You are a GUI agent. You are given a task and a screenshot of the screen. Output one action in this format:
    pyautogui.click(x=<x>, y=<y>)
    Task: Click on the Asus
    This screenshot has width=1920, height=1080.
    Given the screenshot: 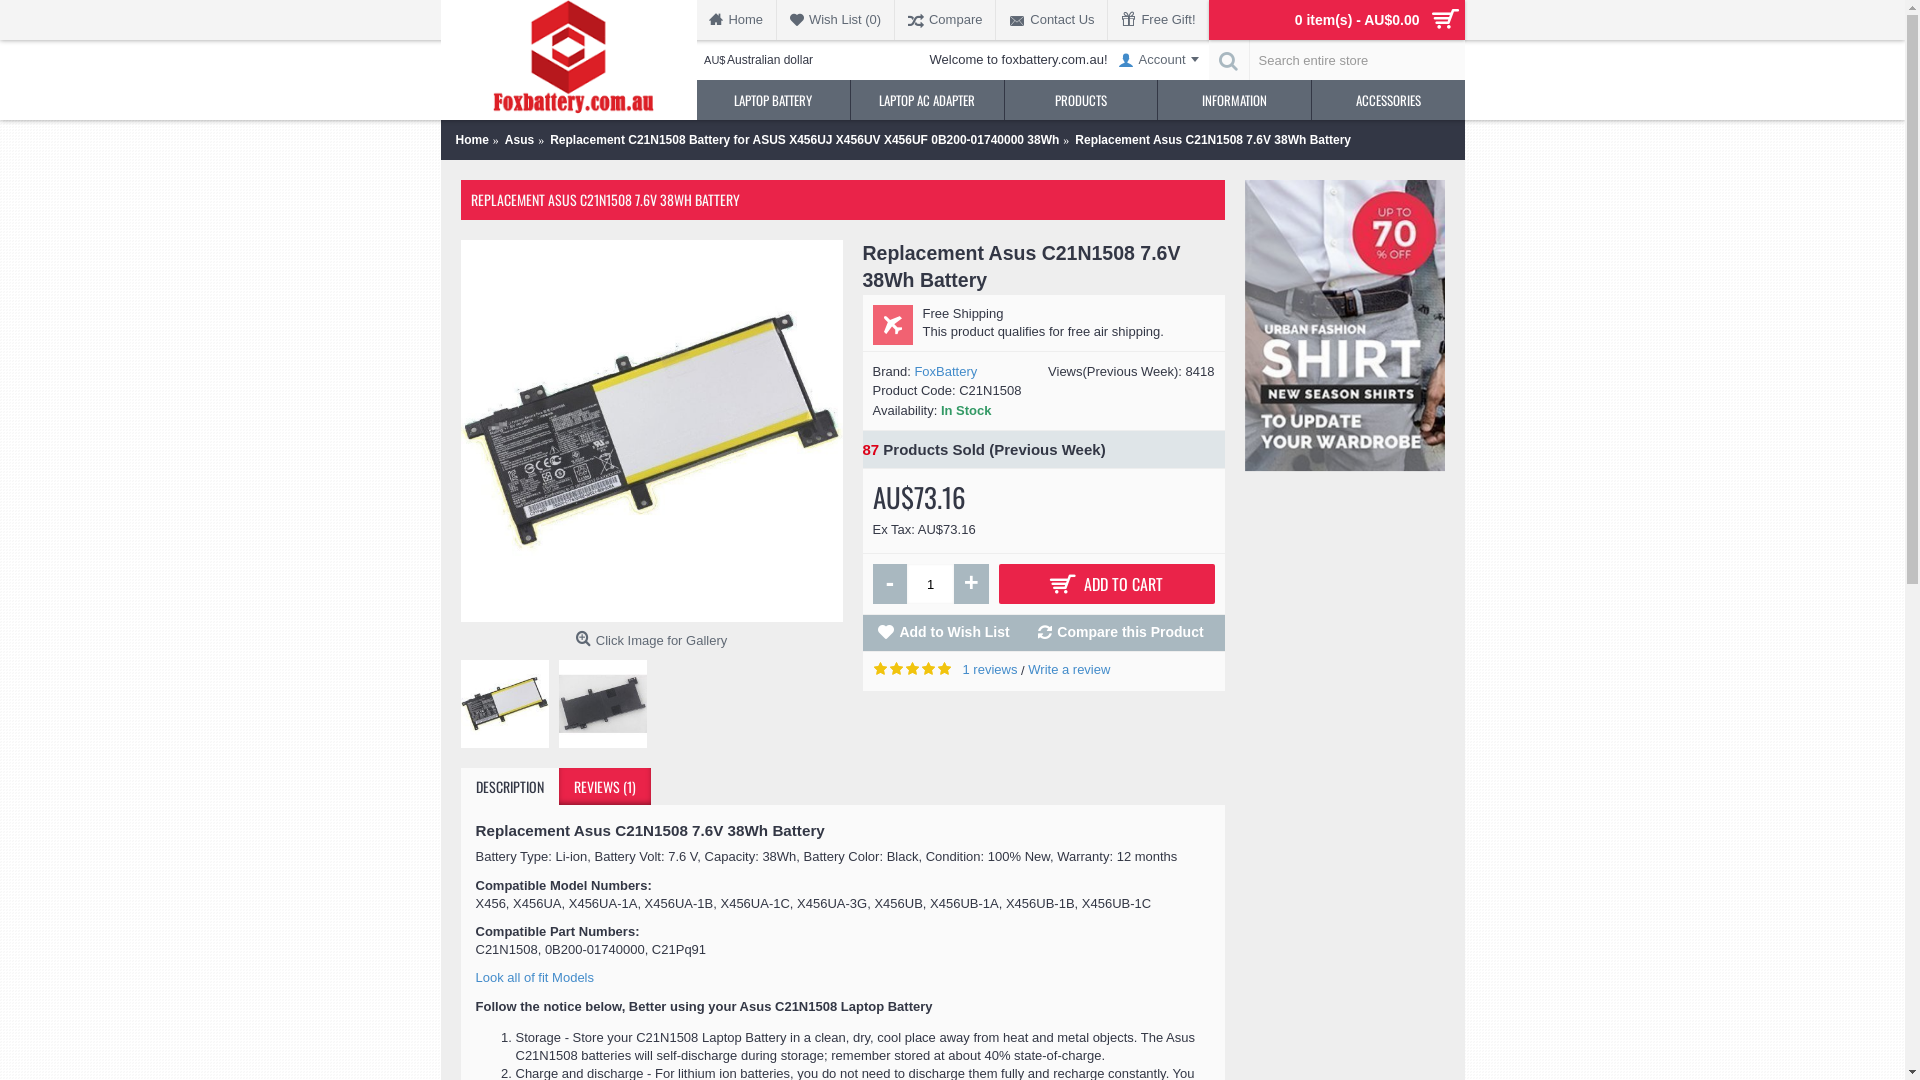 What is the action you would take?
    pyautogui.click(x=519, y=140)
    